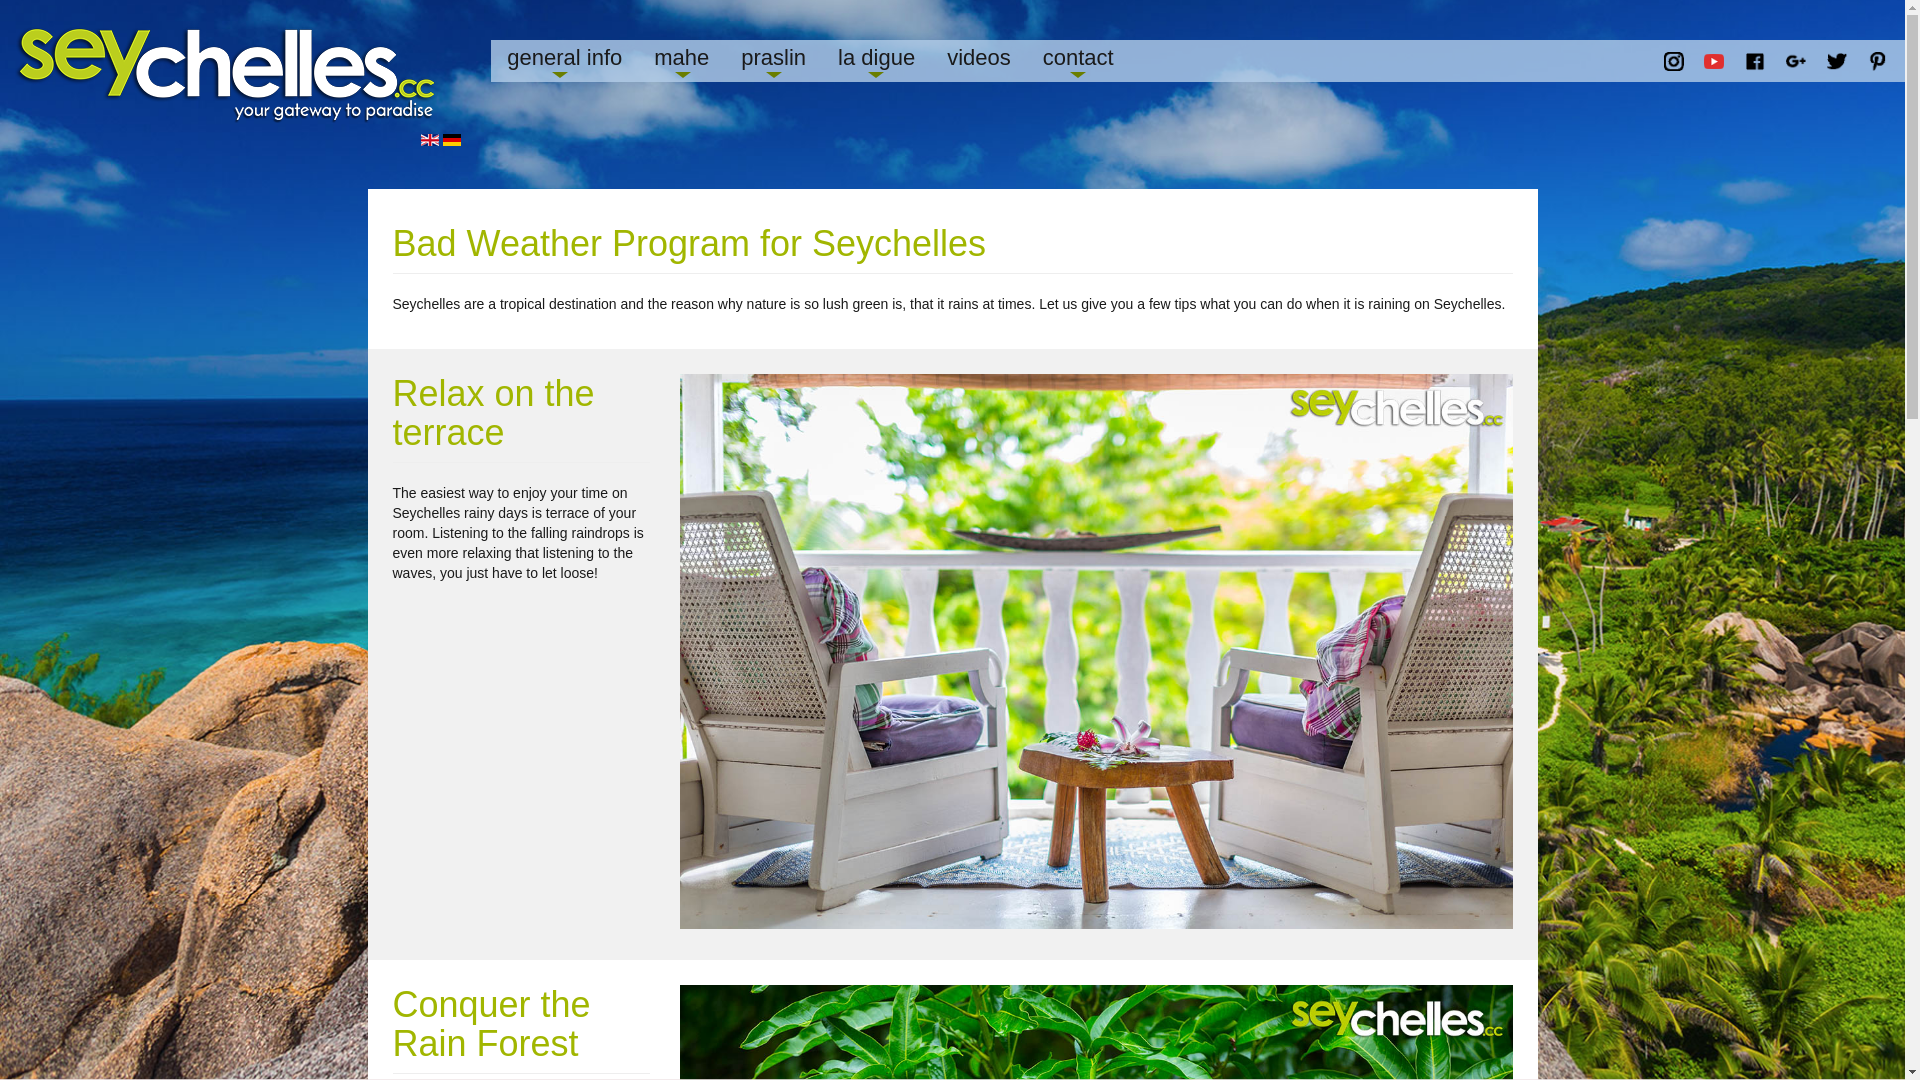 This screenshot has width=1920, height=1080. What do you see at coordinates (564, 61) in the screenshot?
I see `general info` at bounding box center [564, 61].